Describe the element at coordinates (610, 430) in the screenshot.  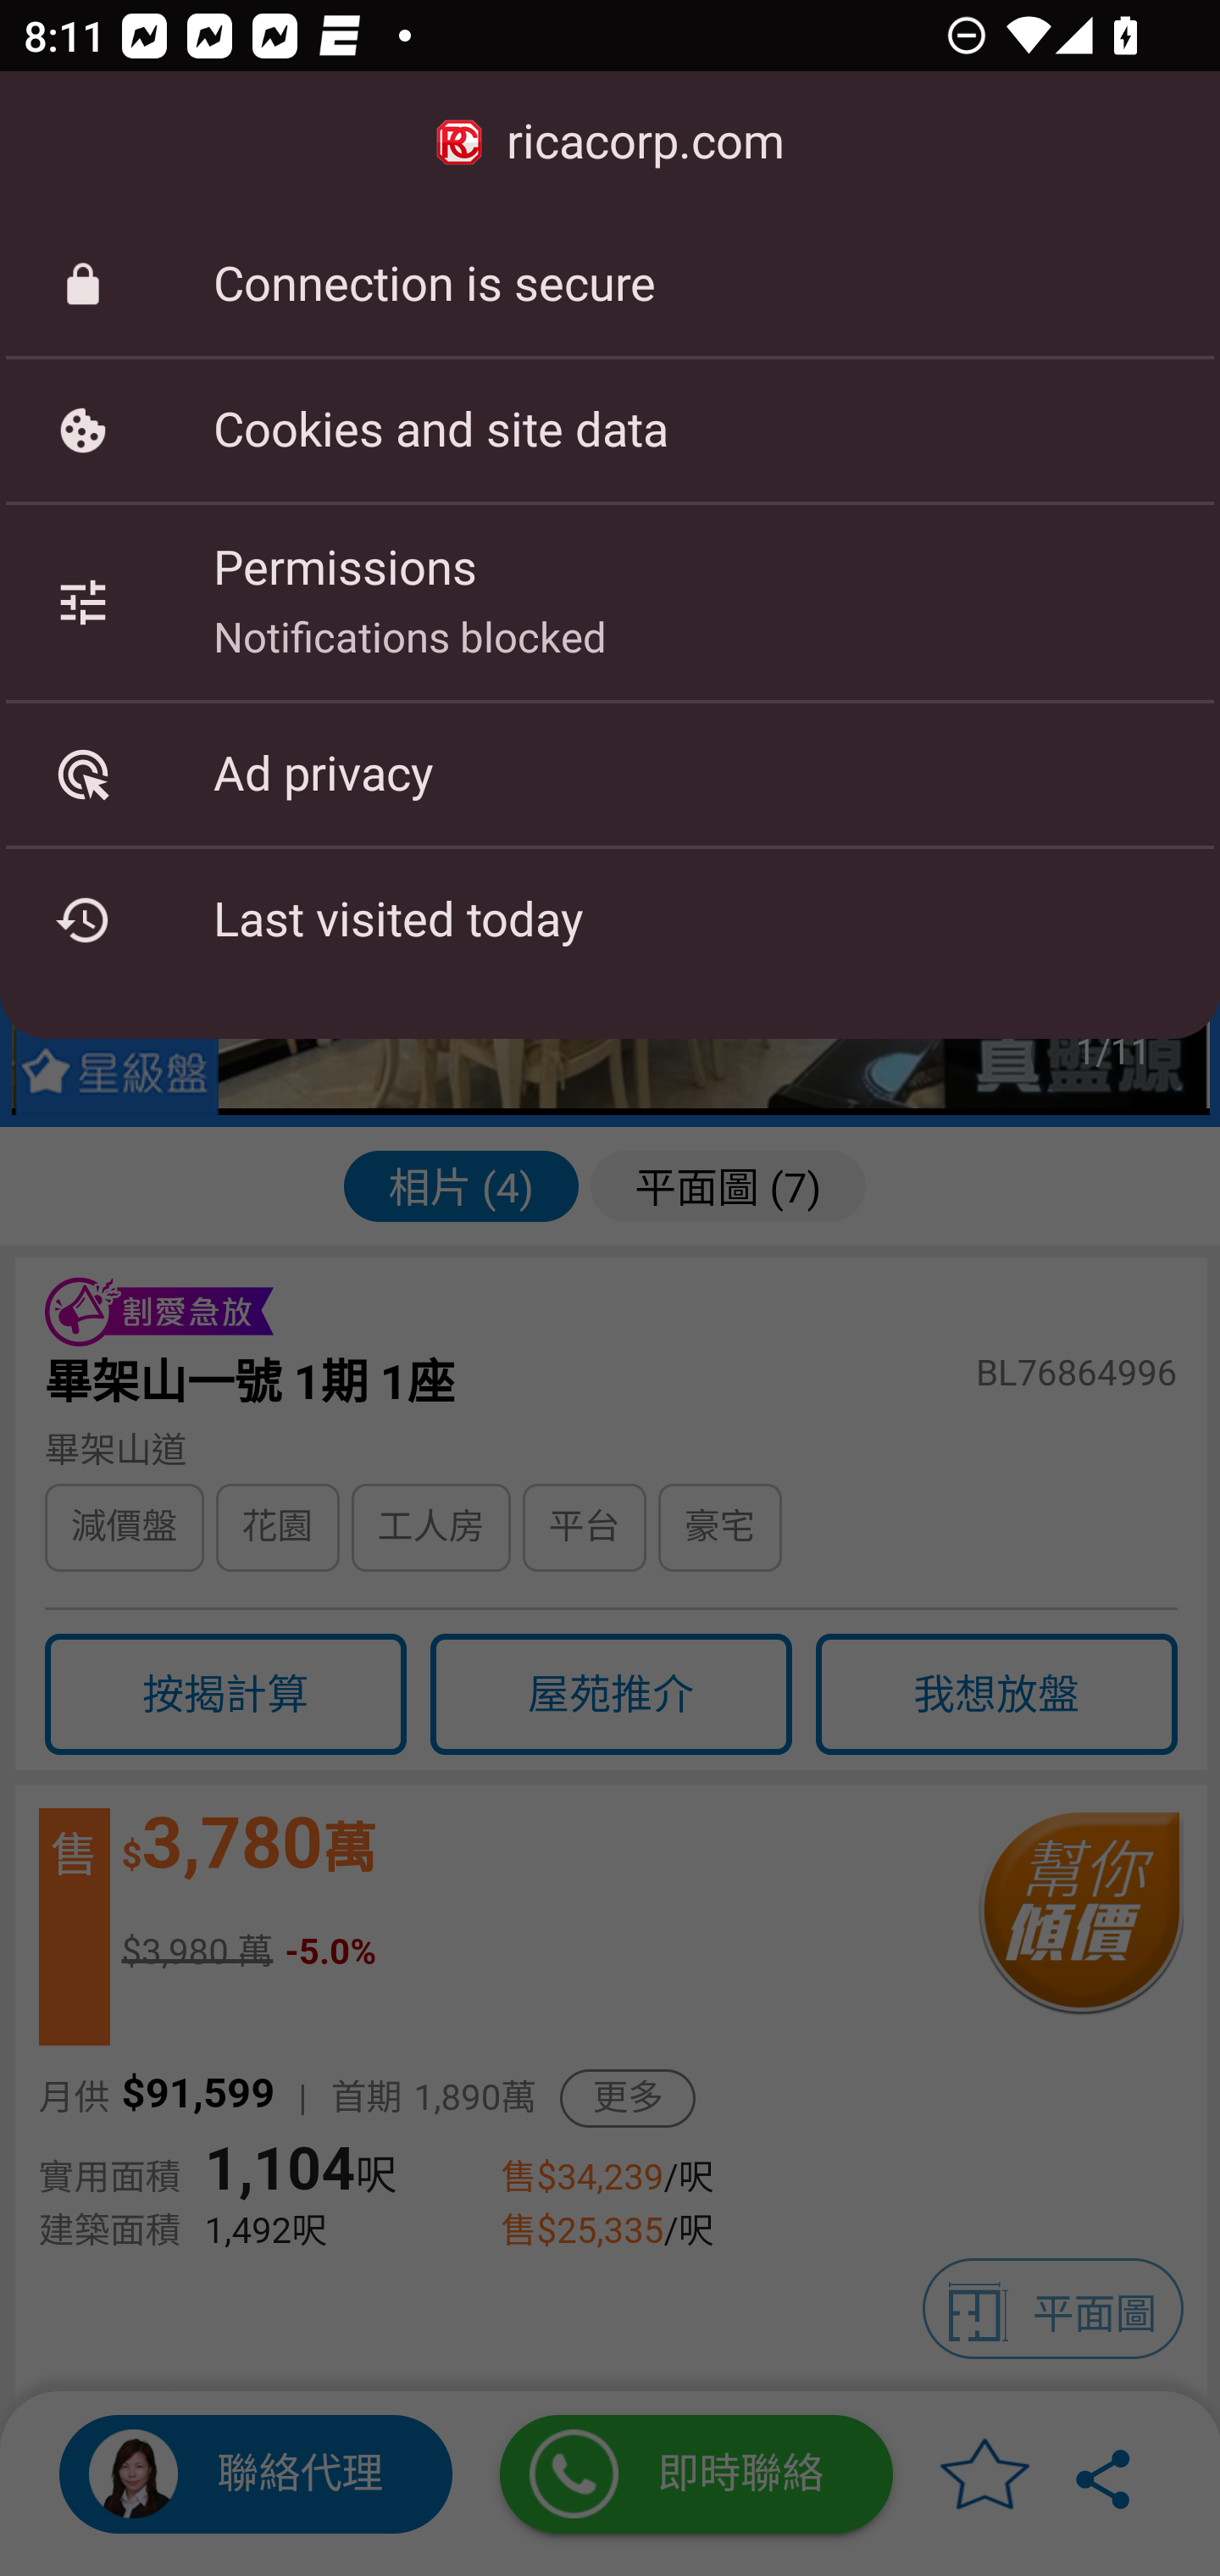
I see `Cookies and site data` at that location.